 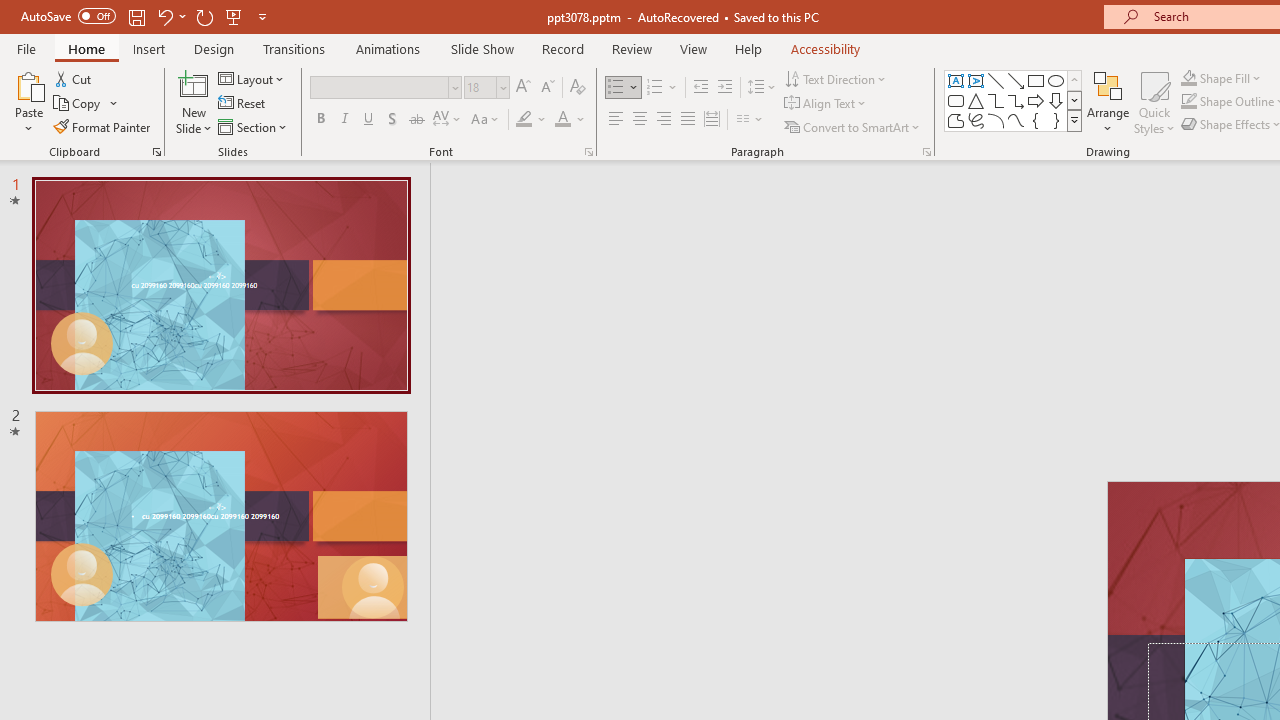 What do you see at coordinates (1056, 120) in the screenshot?
I see `Right Brace` at bounding box center [1056, 120].